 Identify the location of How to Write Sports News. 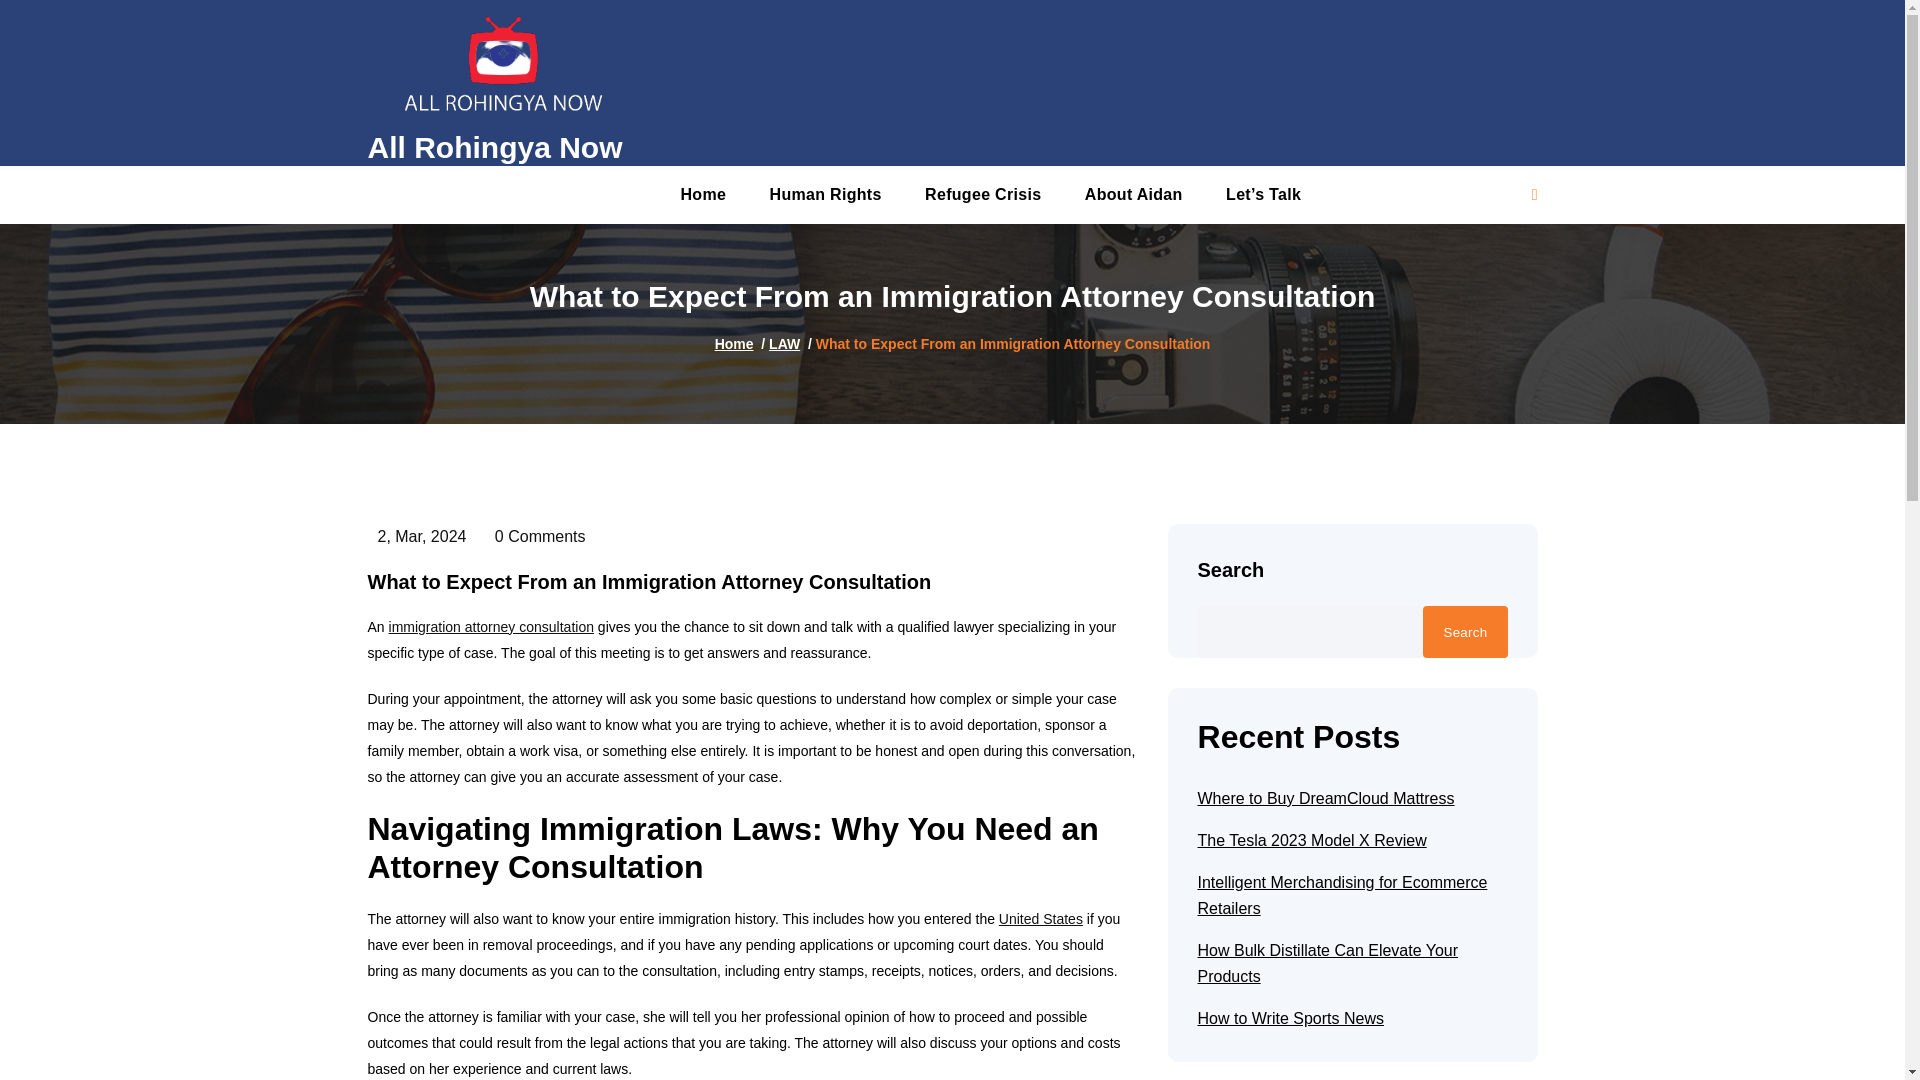
(1291, 1018).